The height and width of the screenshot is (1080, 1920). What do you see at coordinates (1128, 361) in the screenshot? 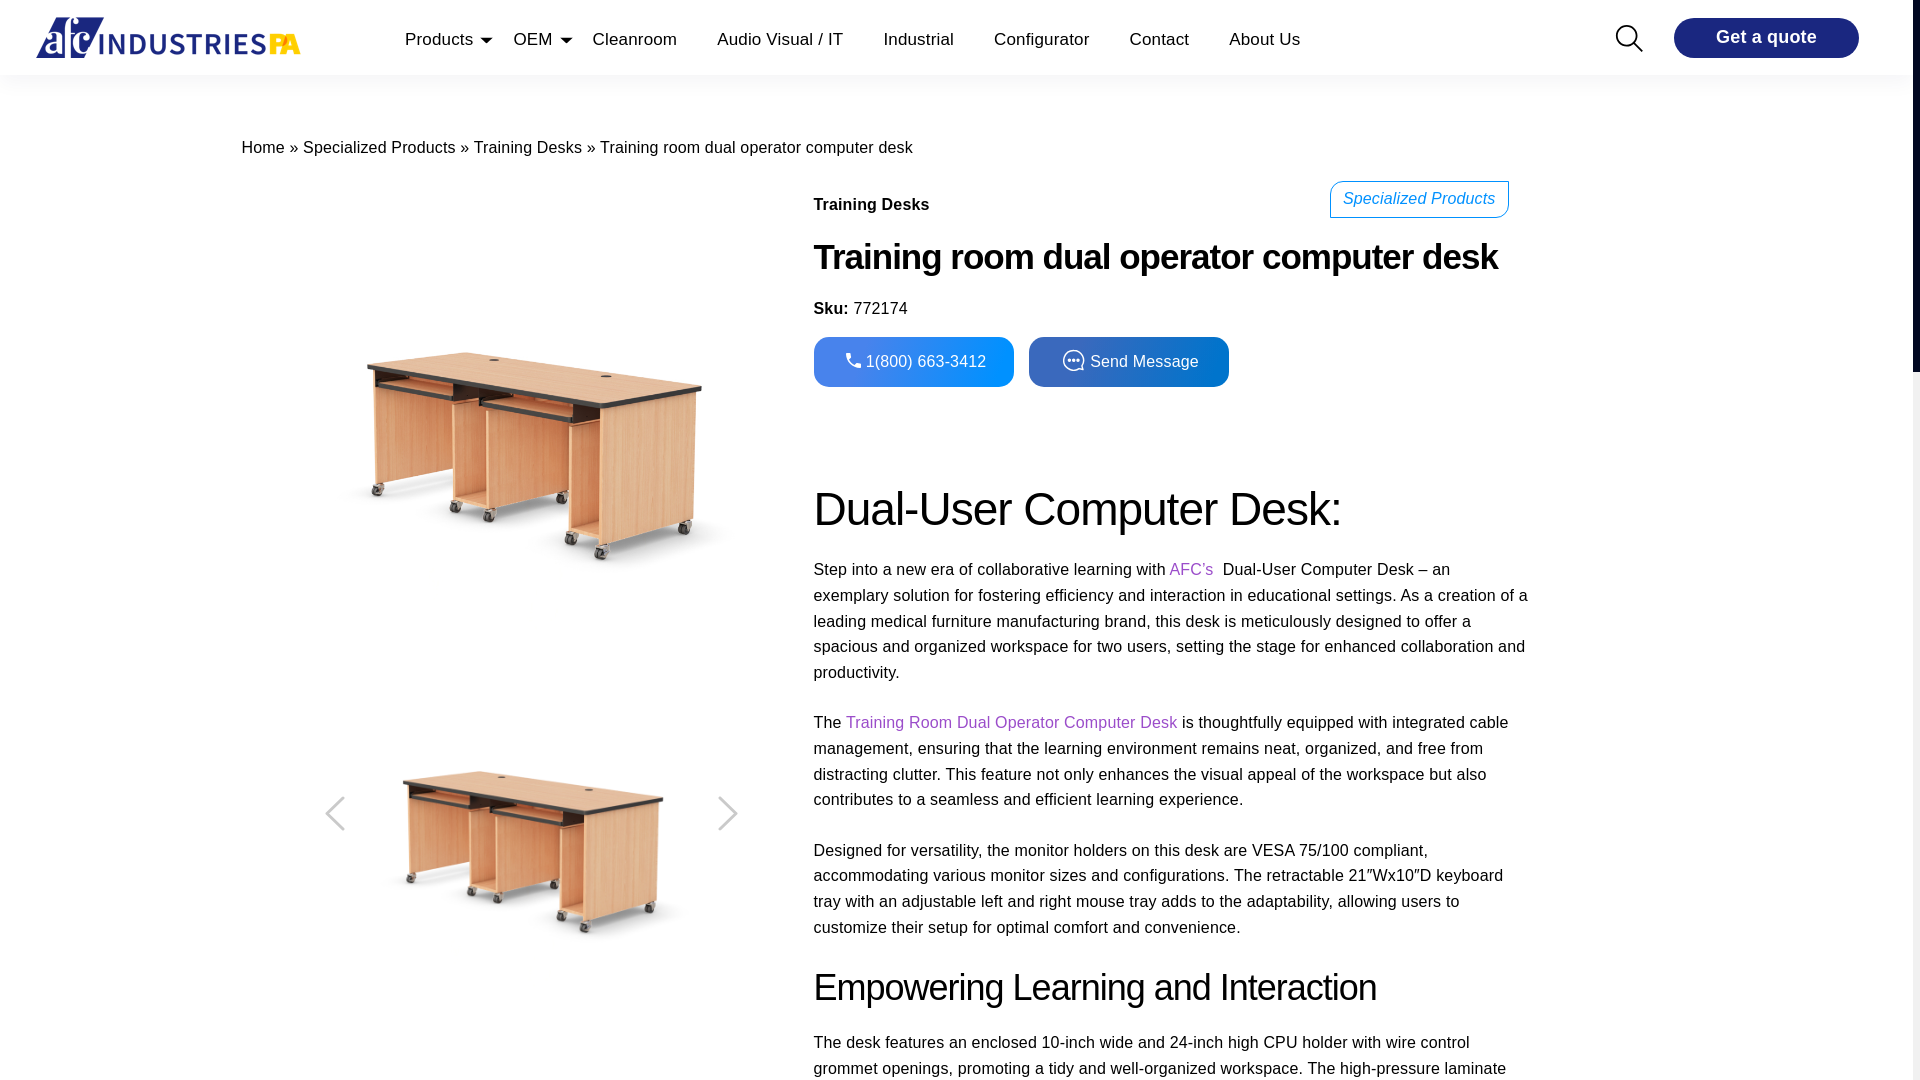
I see `Send Message` at bounding box center [1128, 361].